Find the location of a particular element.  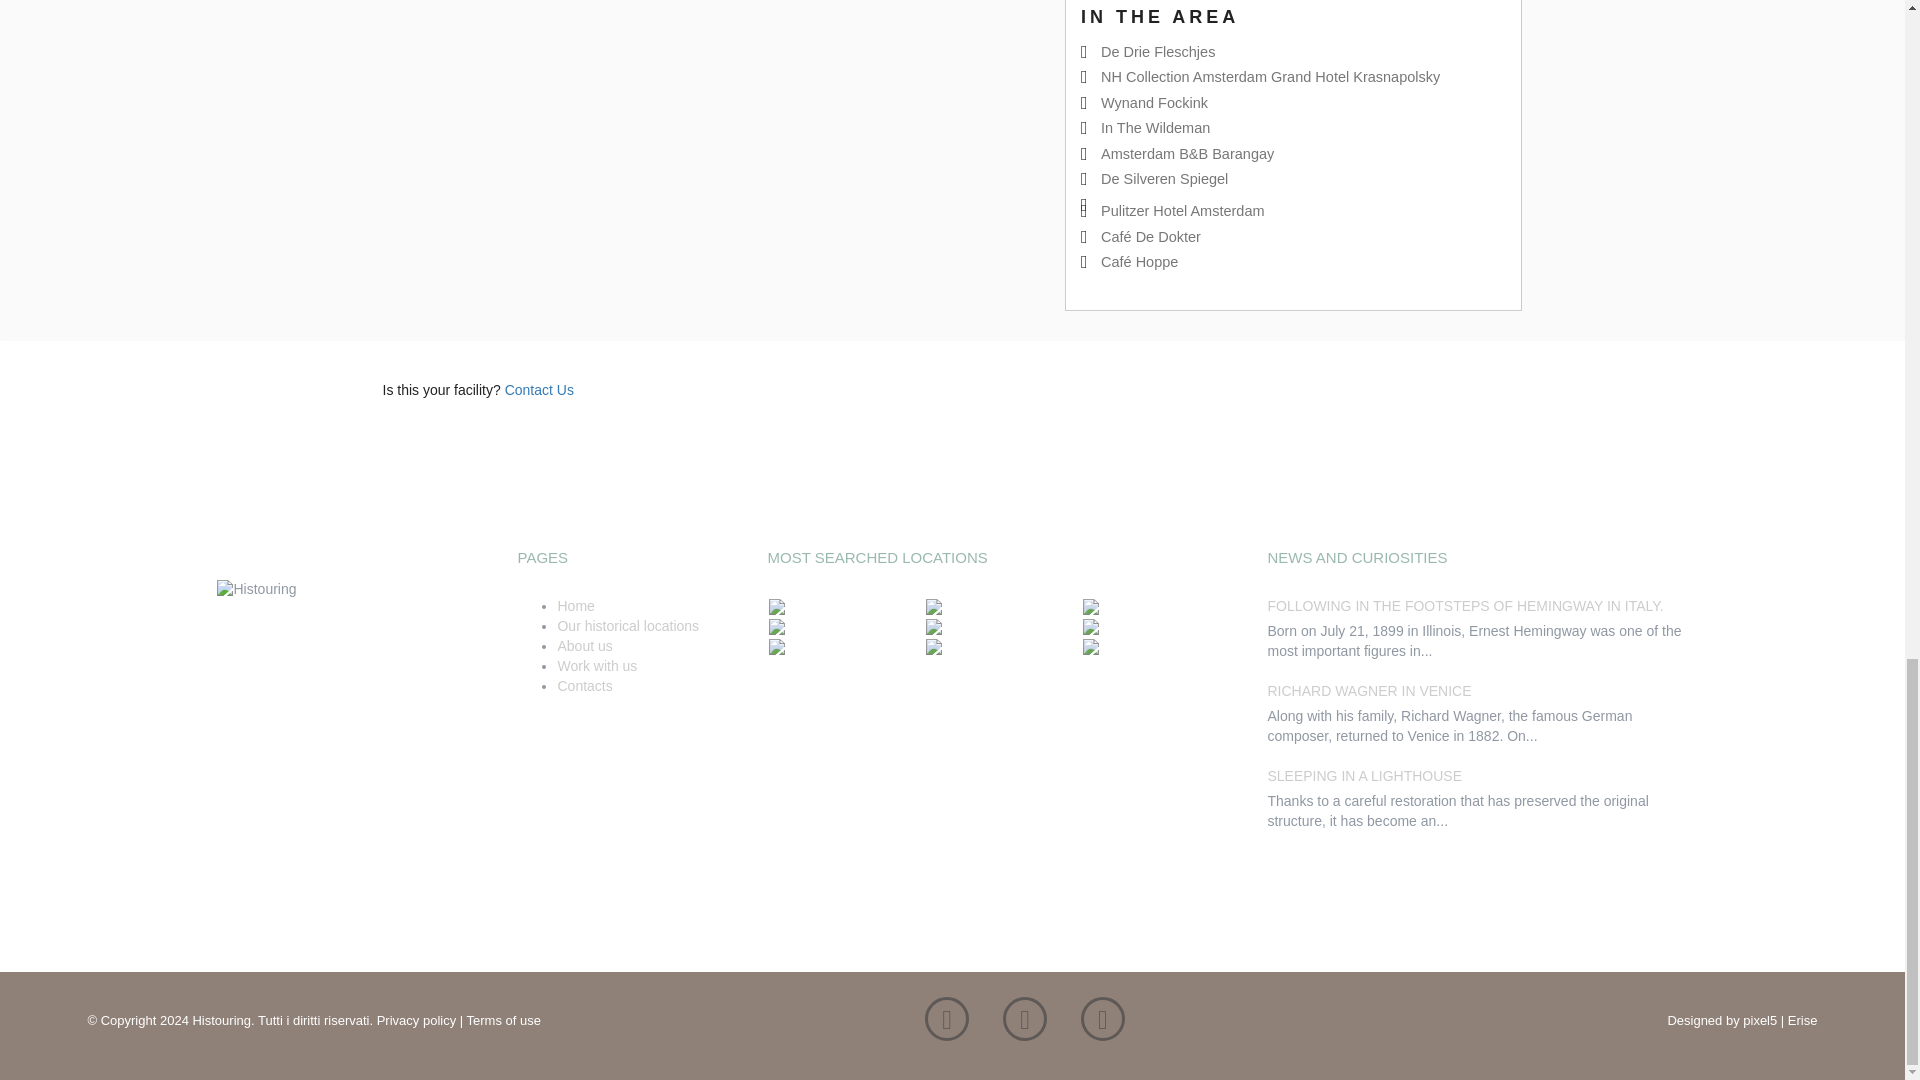

Our historical locations is located at coordinates (627, 625).